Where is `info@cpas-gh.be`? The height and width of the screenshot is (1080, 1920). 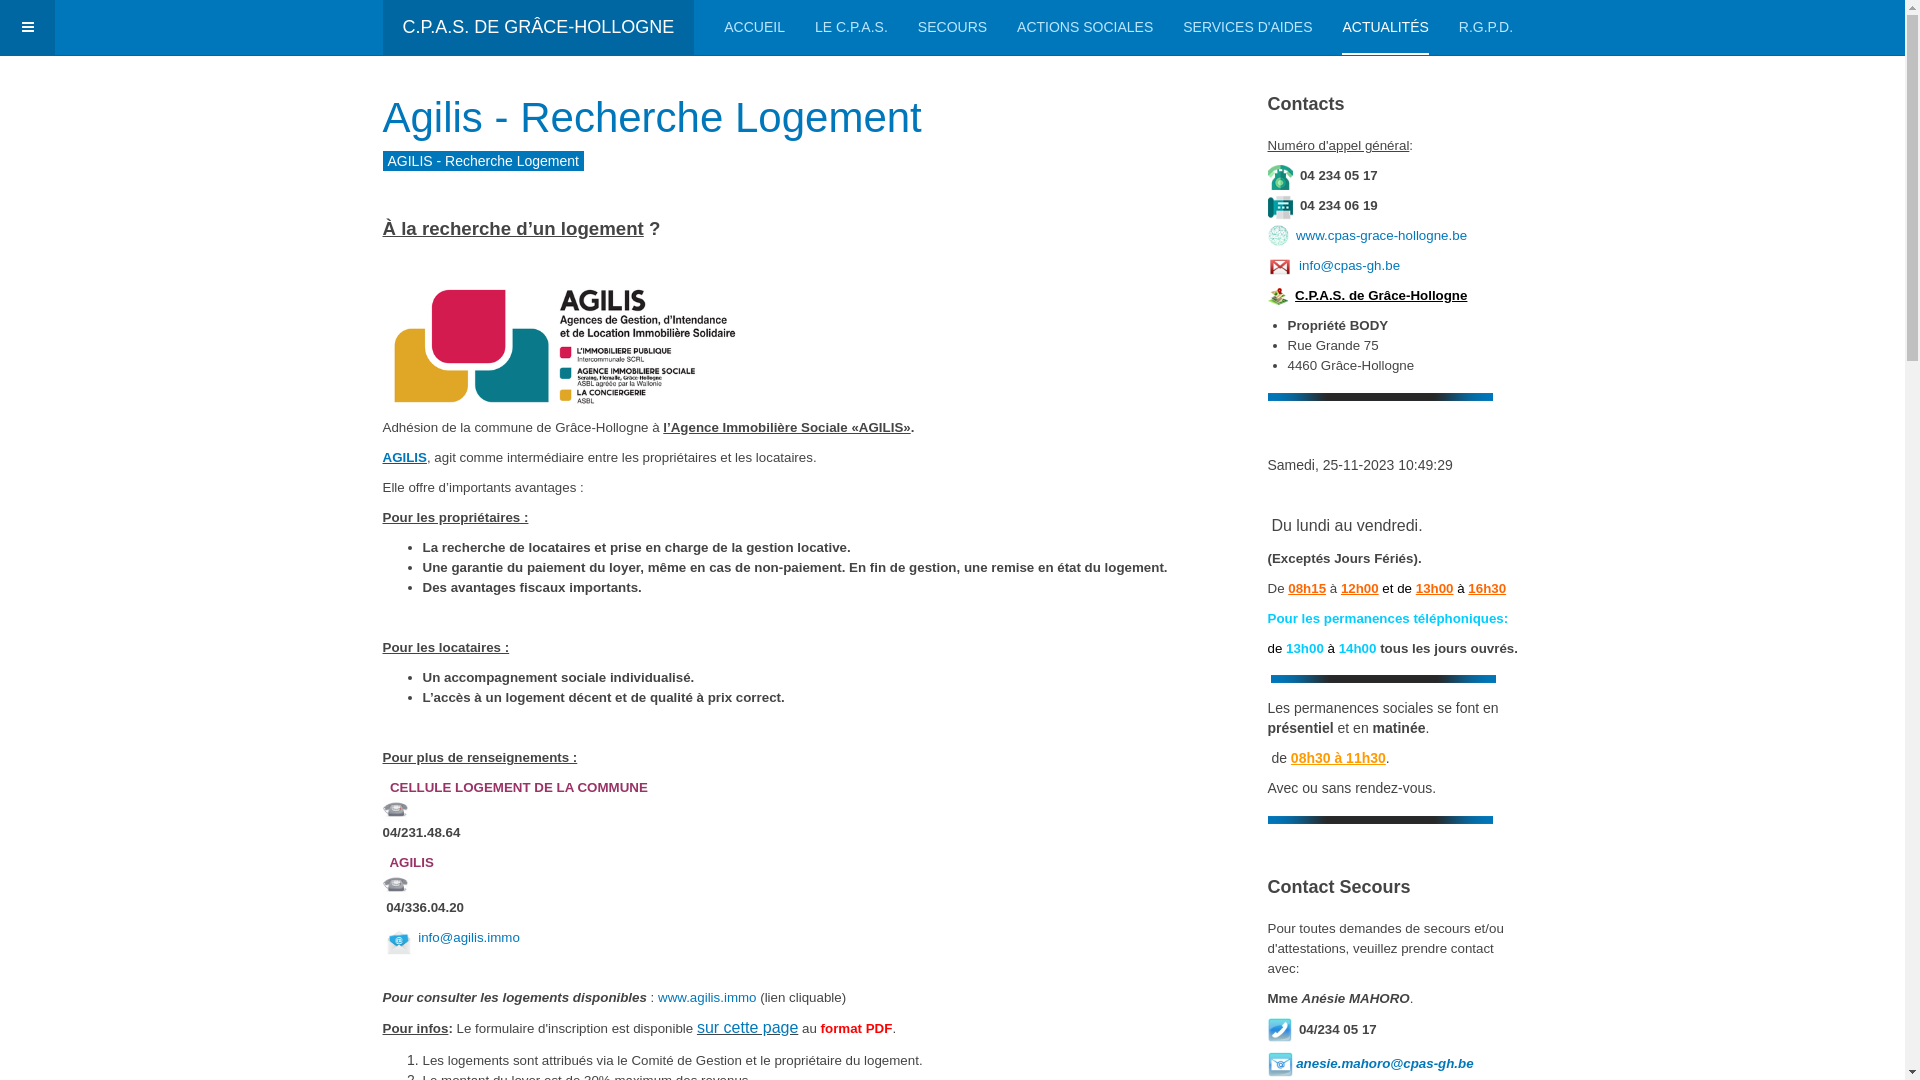
info@cpas-gh.be is located at coordinates (1350, 266).